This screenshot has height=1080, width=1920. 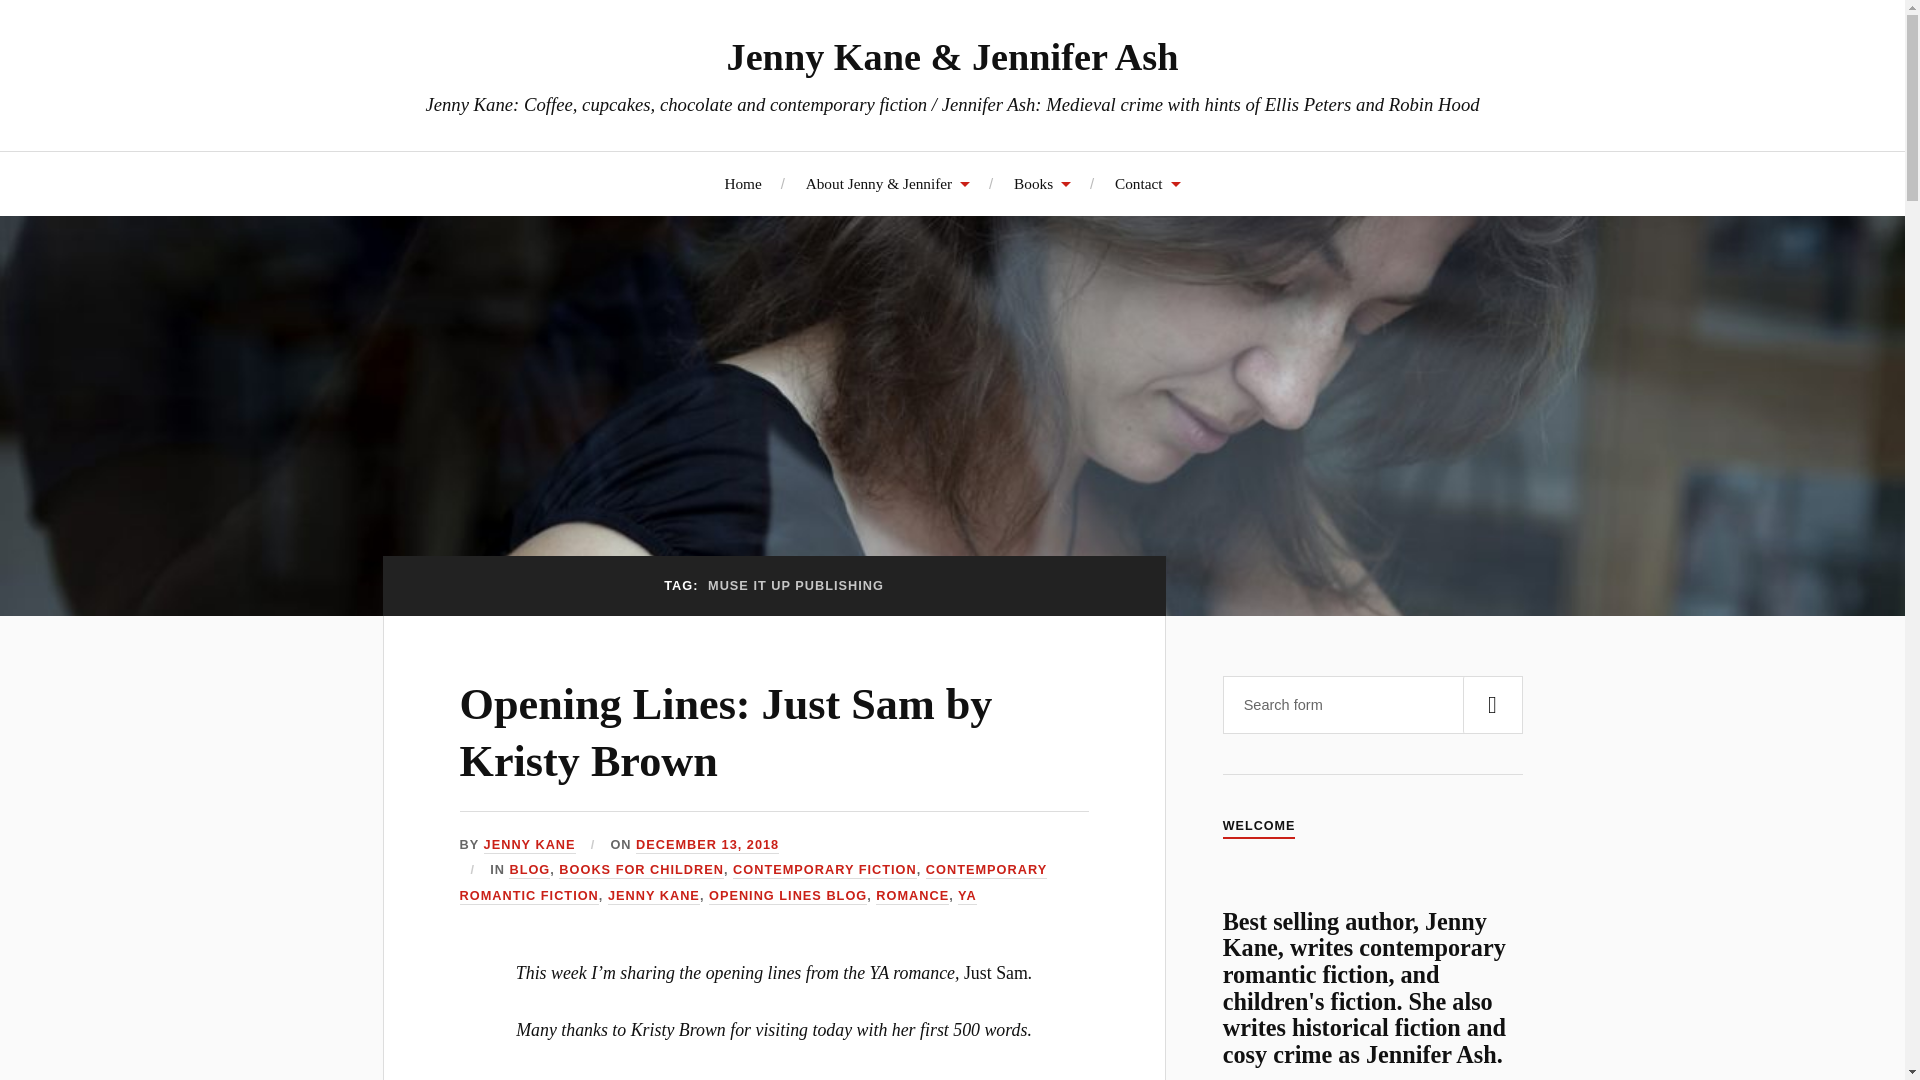 What do you see at coordinates (528, 870) in the screenshot?
I see `BLOG` at bounding box center [528, 870].